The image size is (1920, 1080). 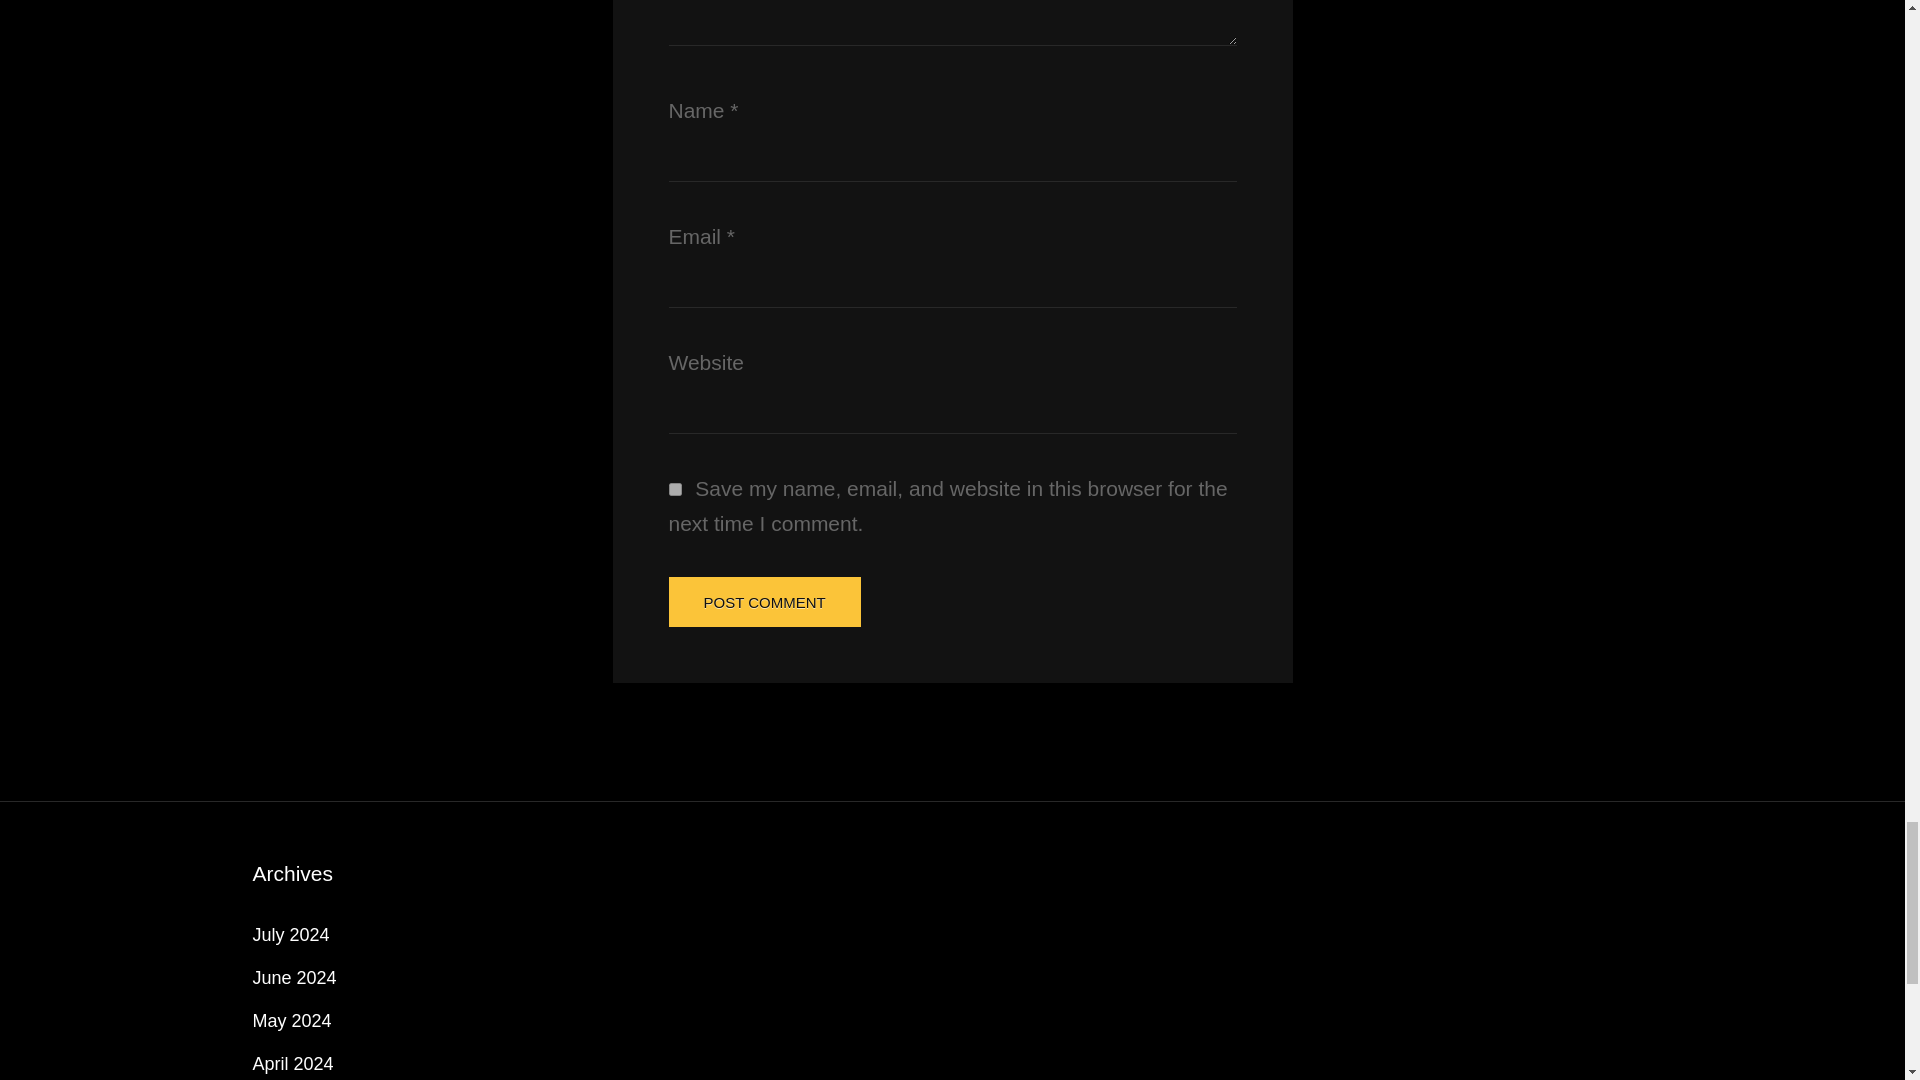 I want to click on June 2024, so click(x=294, y=978).